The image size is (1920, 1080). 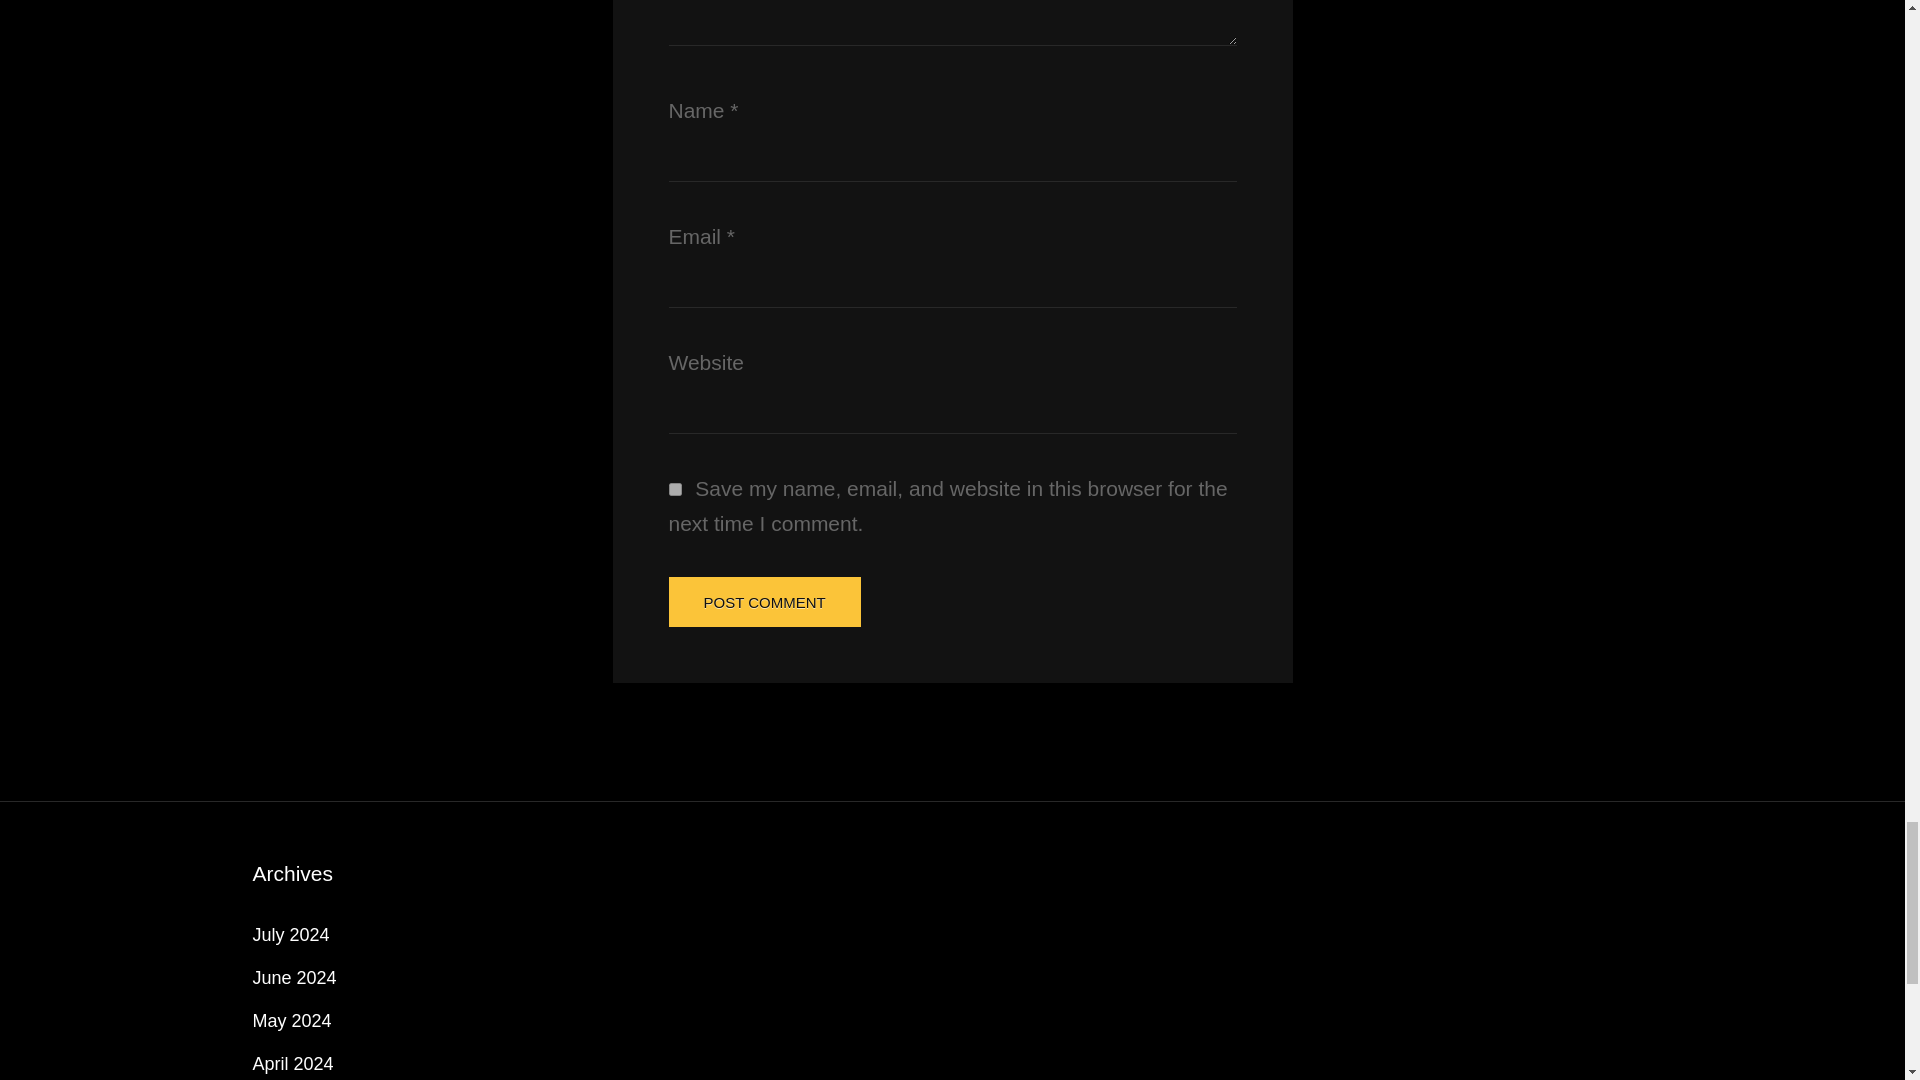 I want to click on June 2024, so click(x=294, y=978).